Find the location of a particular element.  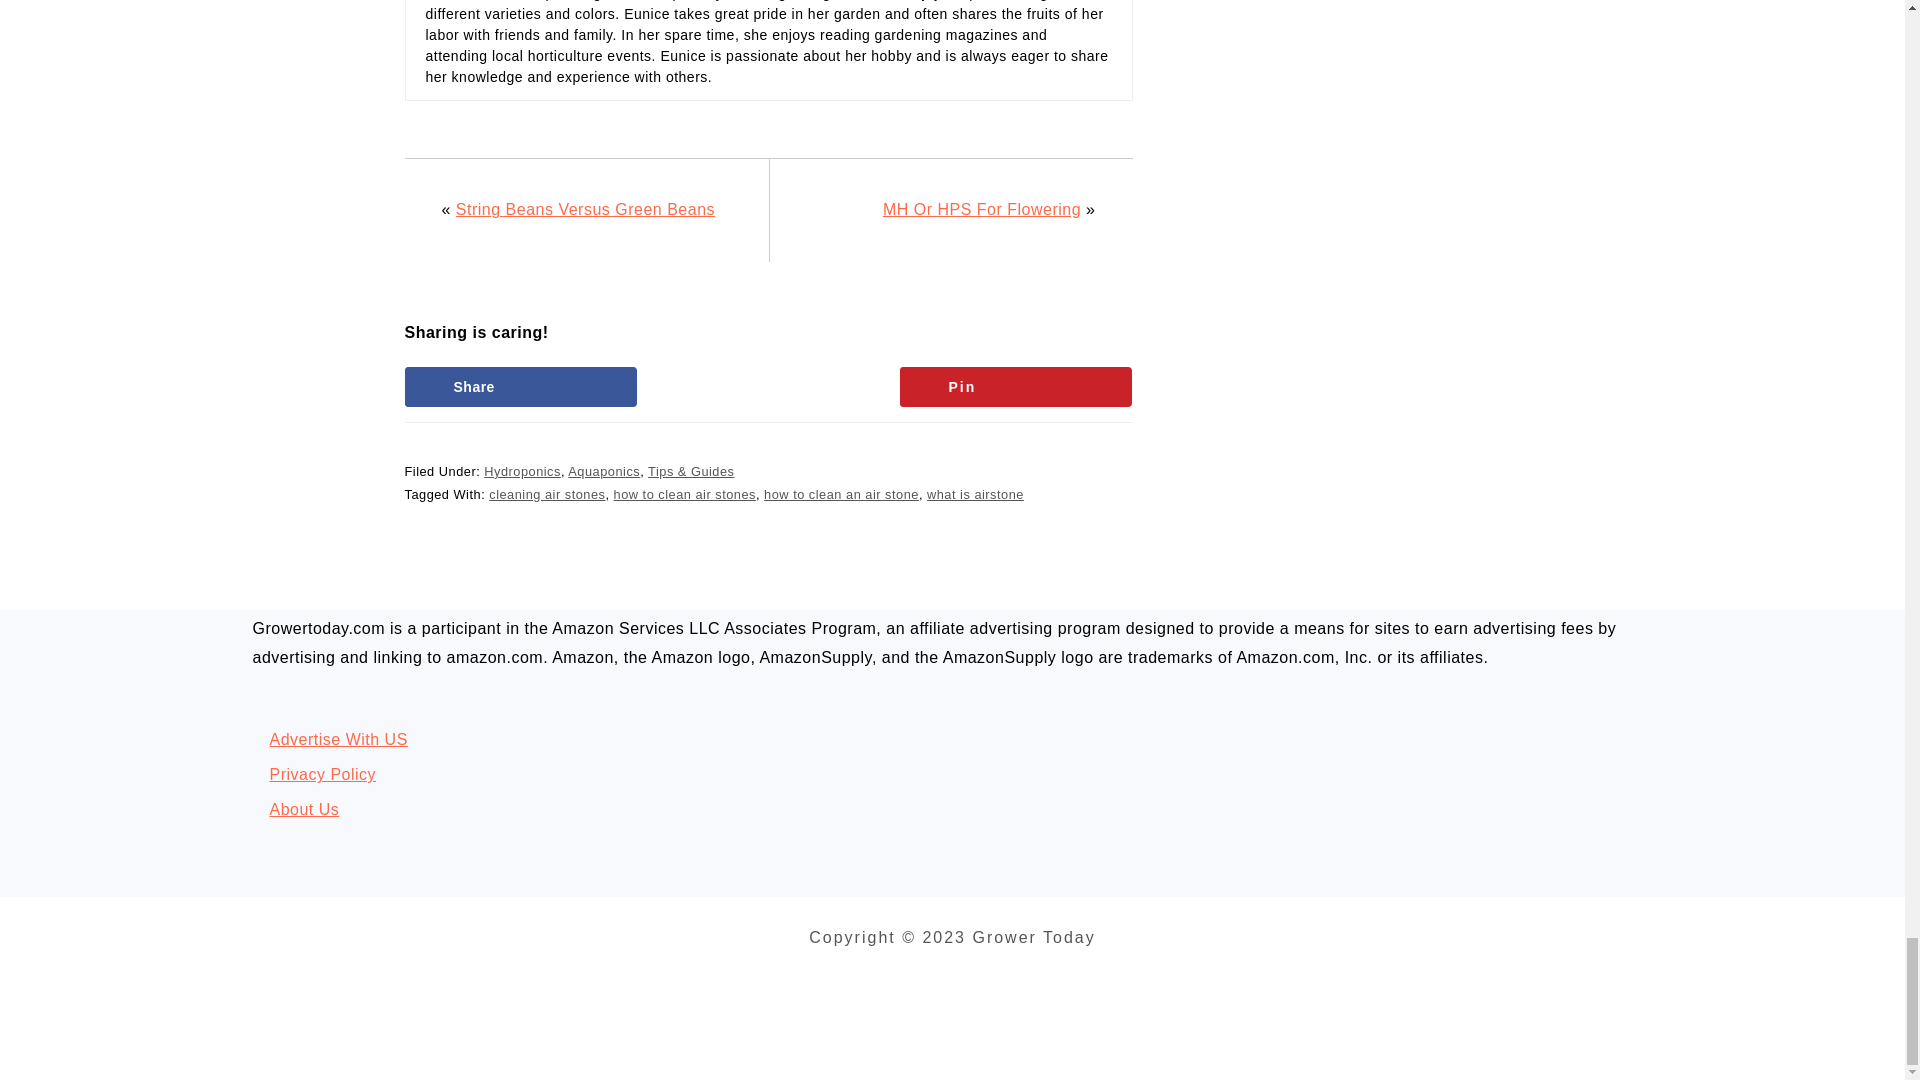

Save to Pinterest is located at coordinates (1016, 387).